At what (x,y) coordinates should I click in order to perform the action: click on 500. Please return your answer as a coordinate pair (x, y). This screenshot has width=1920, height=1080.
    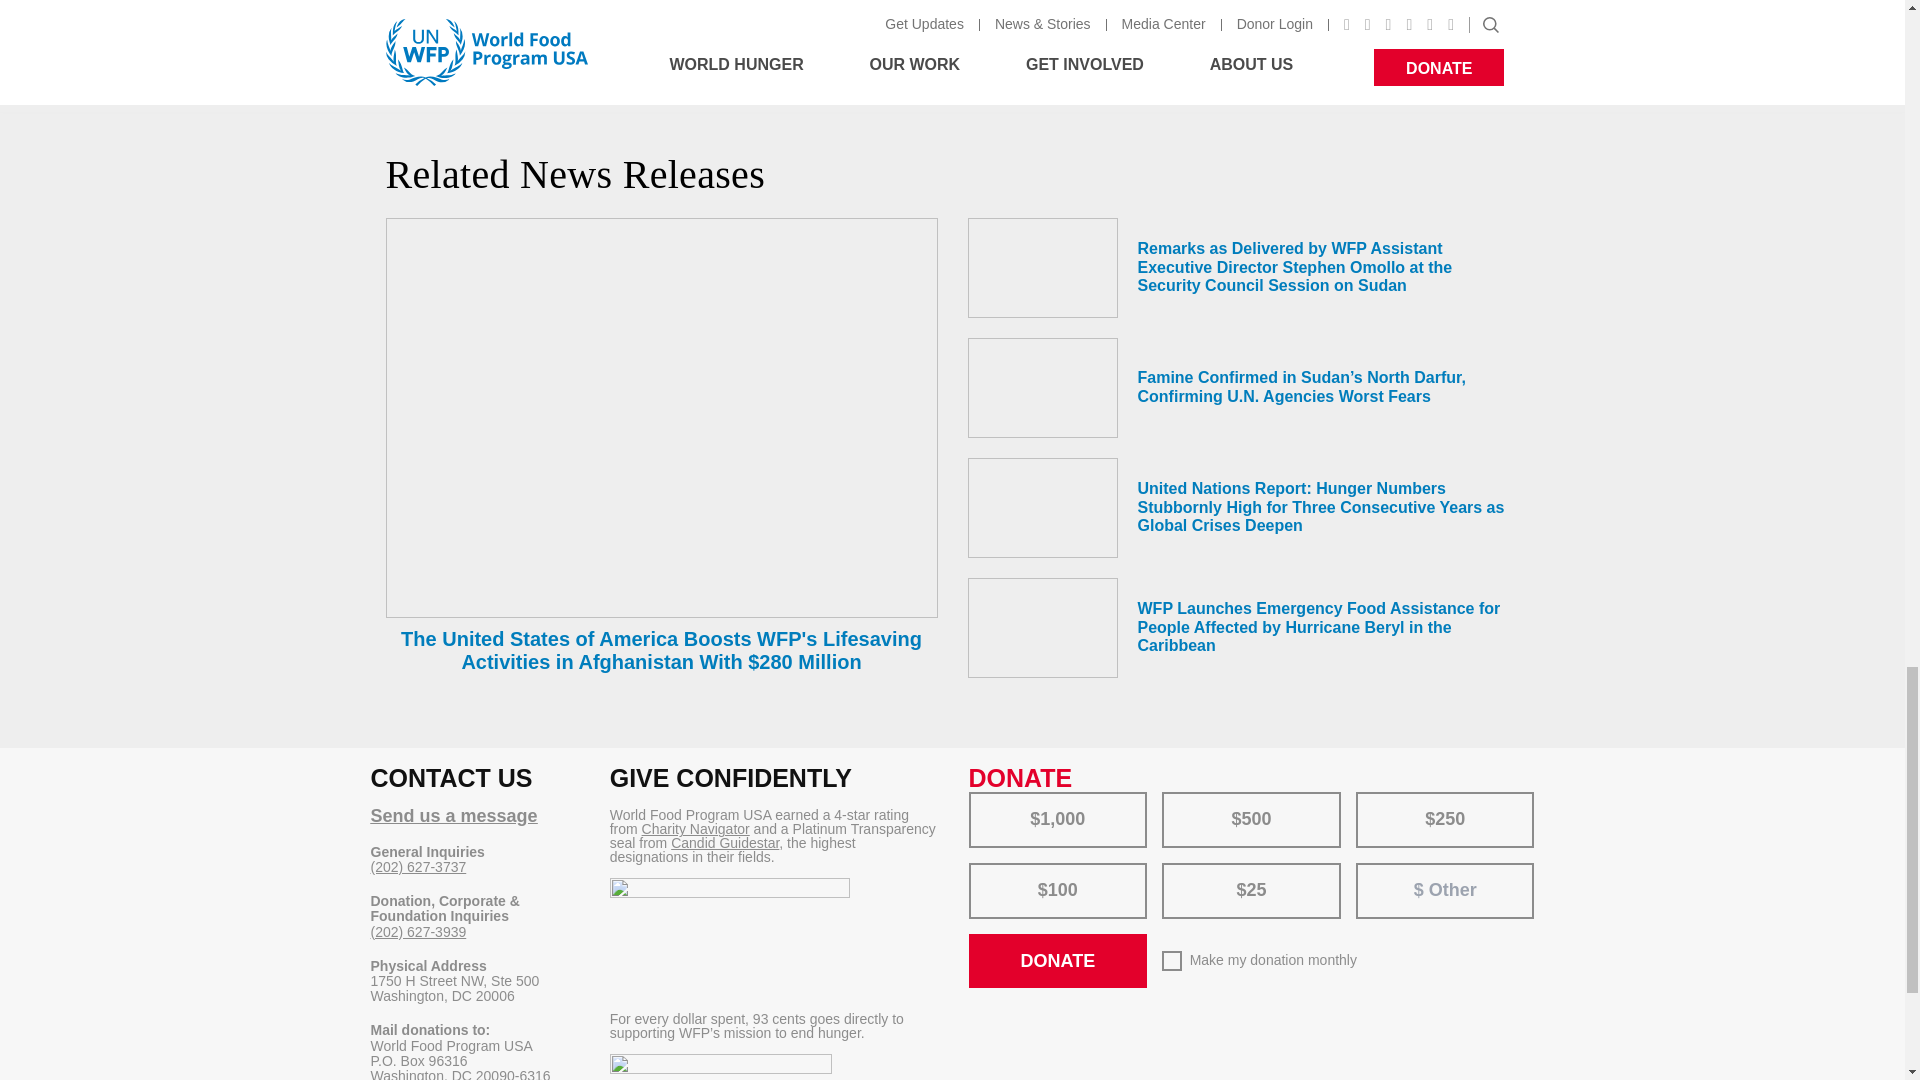
    Looking at the image, I should click on (1176, 798).